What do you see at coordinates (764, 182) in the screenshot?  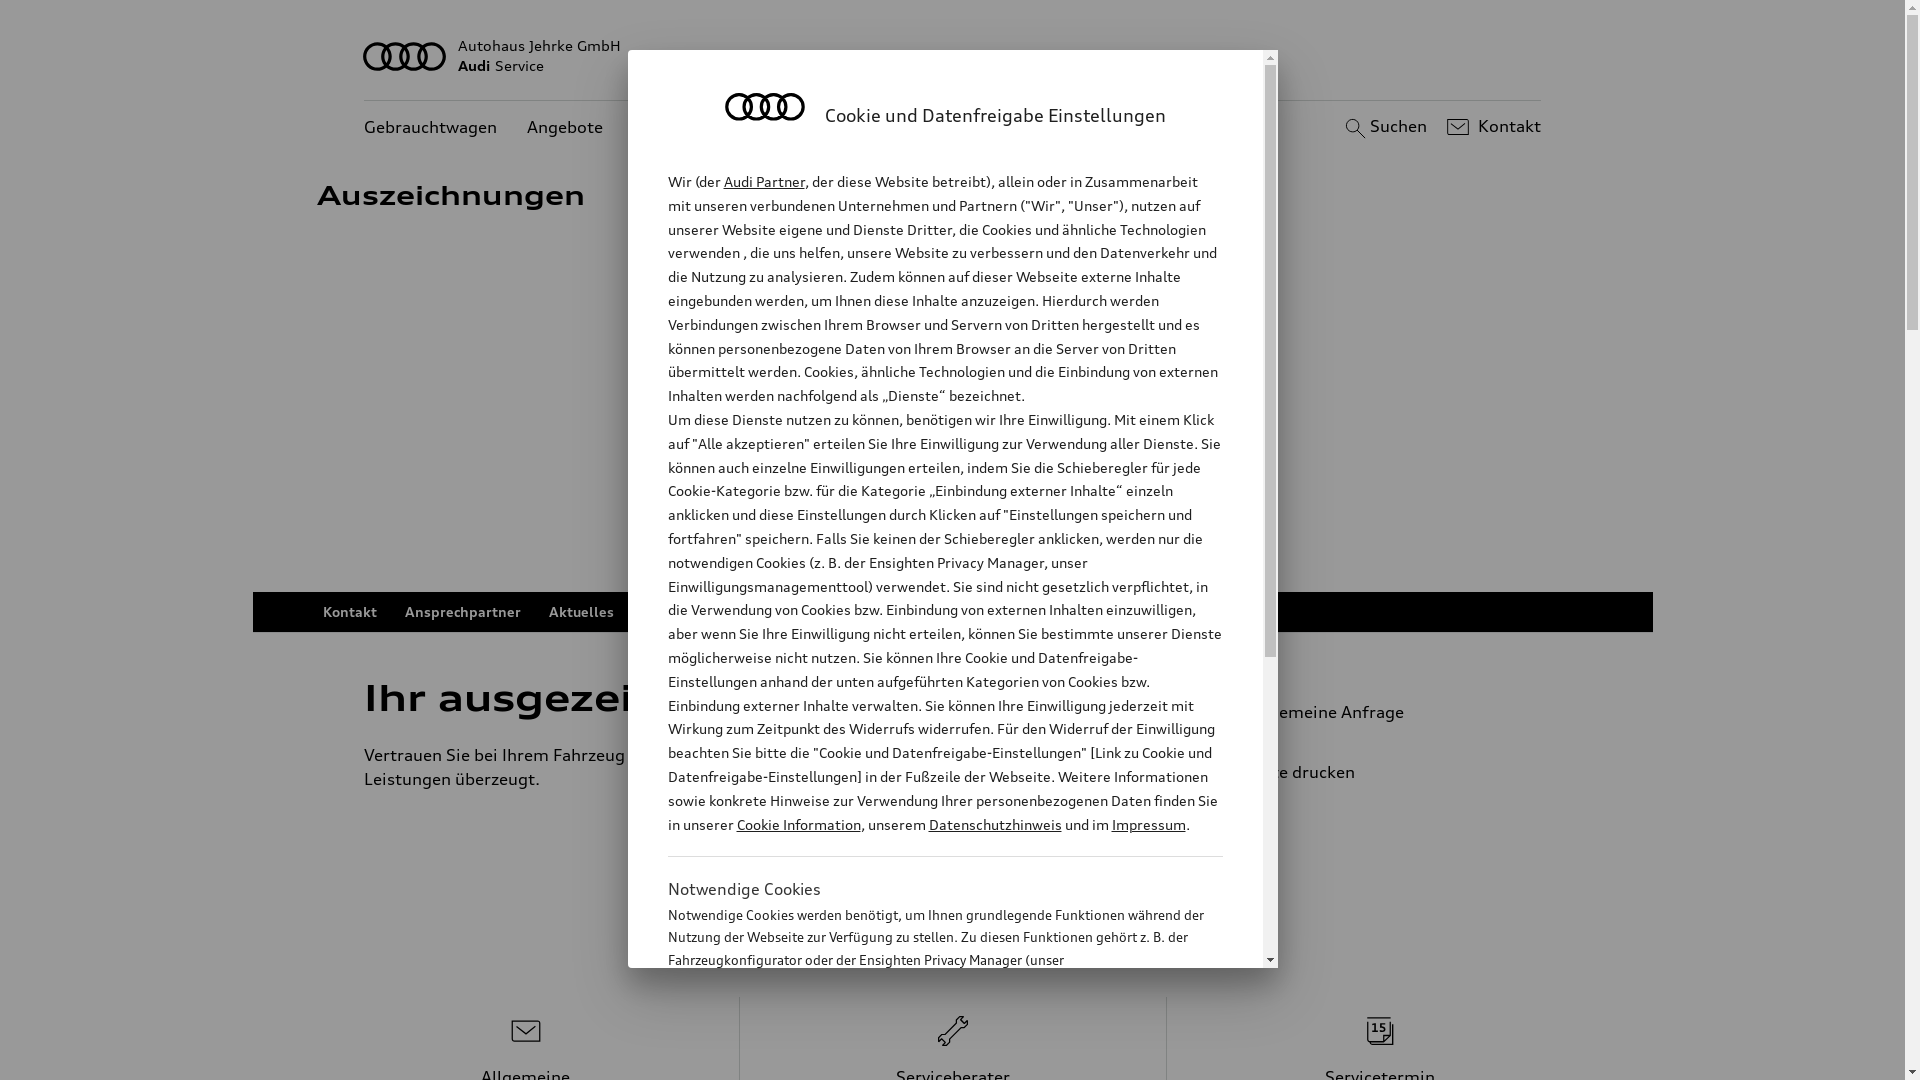 I see `Audi Partner` at bounding box center [764, 182].